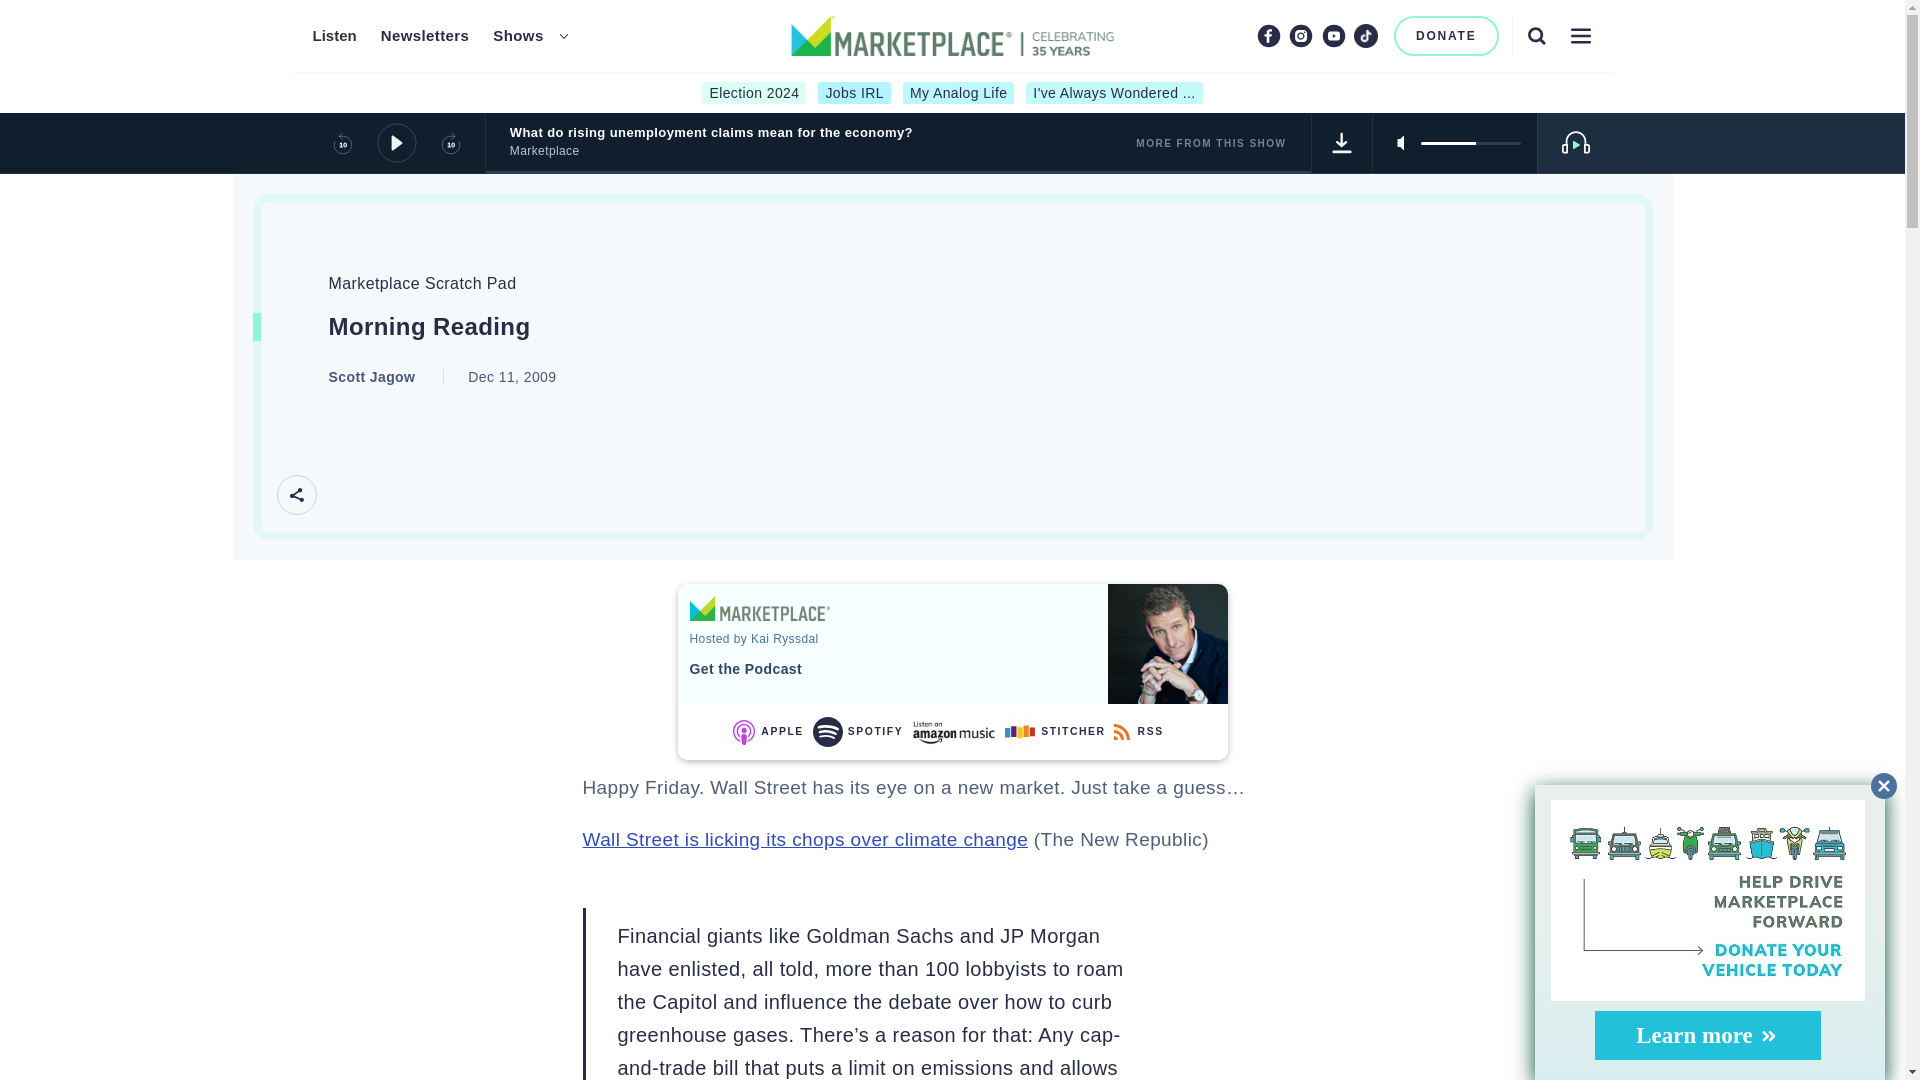  What do you see at coordinates (1580, 35) in the screenshot?
I see `Menu` at bounding box center [1580, 35].